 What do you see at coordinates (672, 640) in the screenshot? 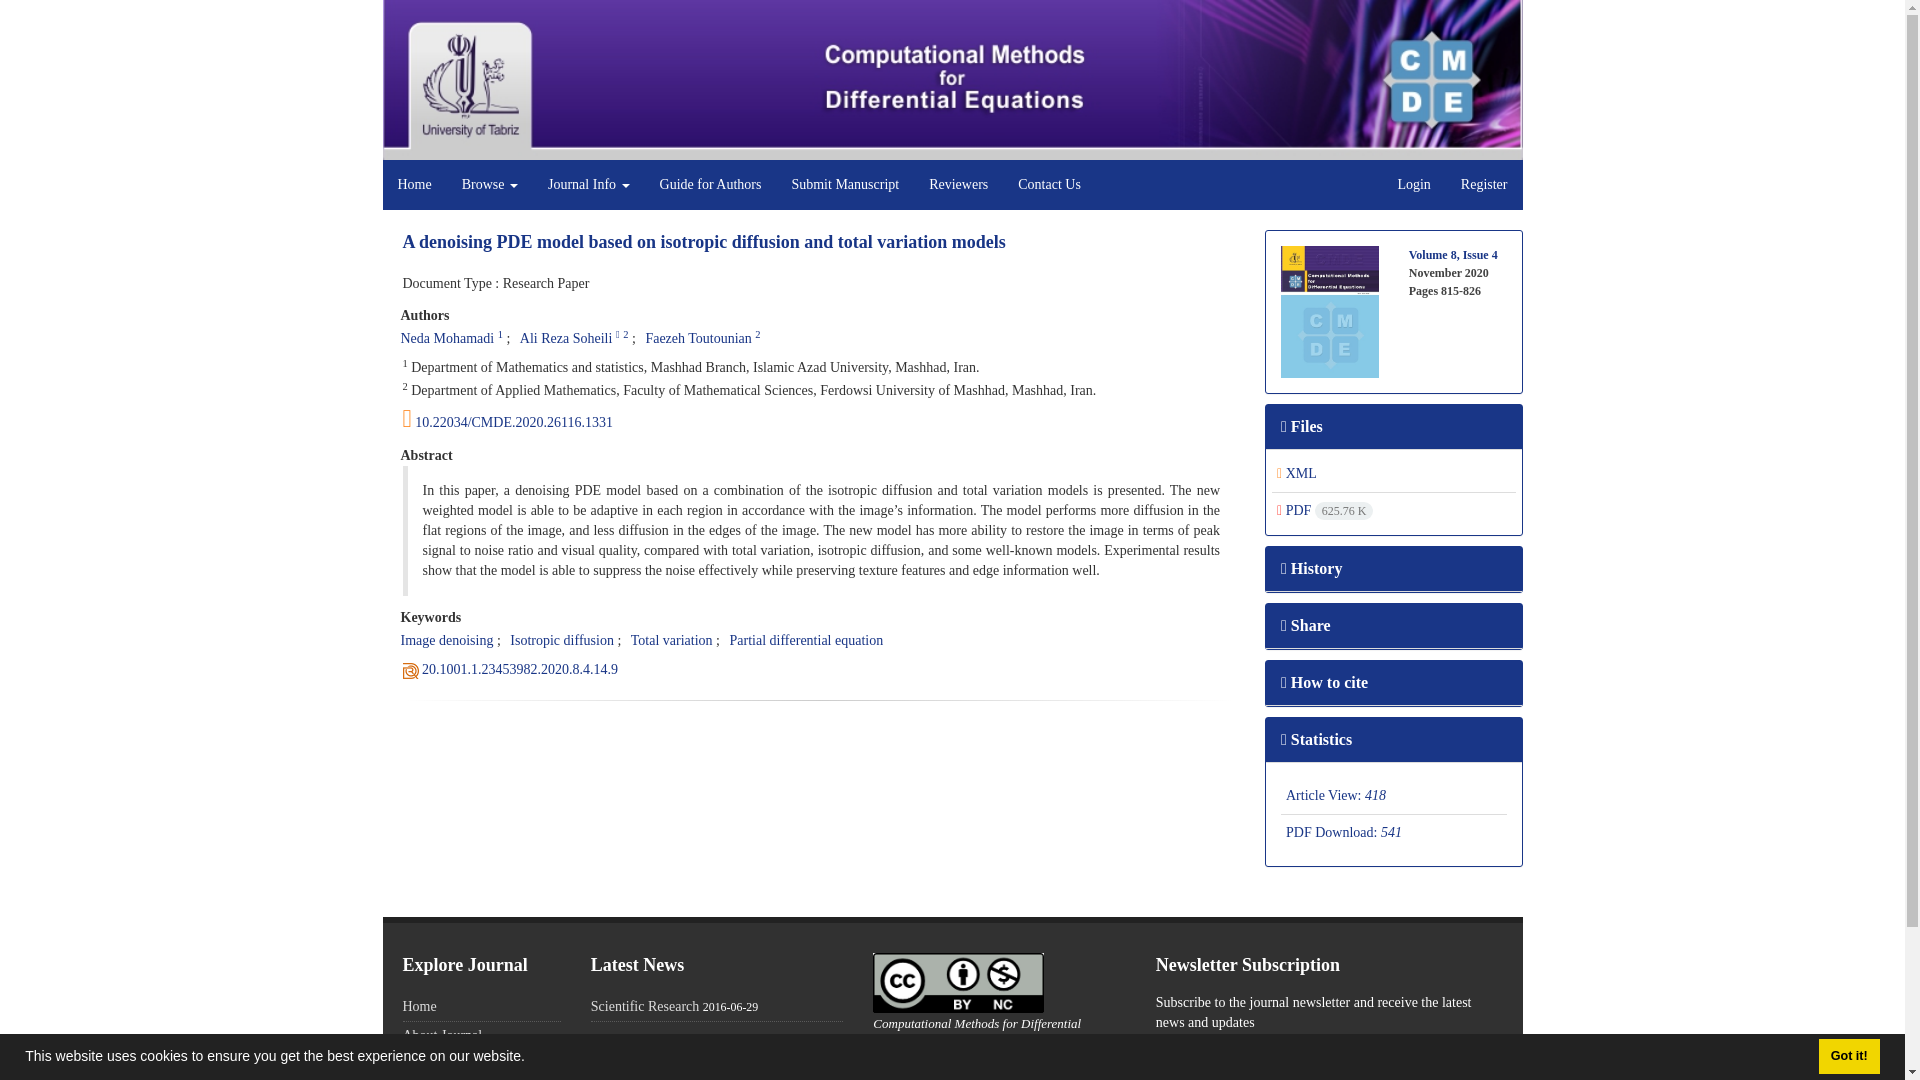
I see `Total variation` at bounding box center [672, 640].